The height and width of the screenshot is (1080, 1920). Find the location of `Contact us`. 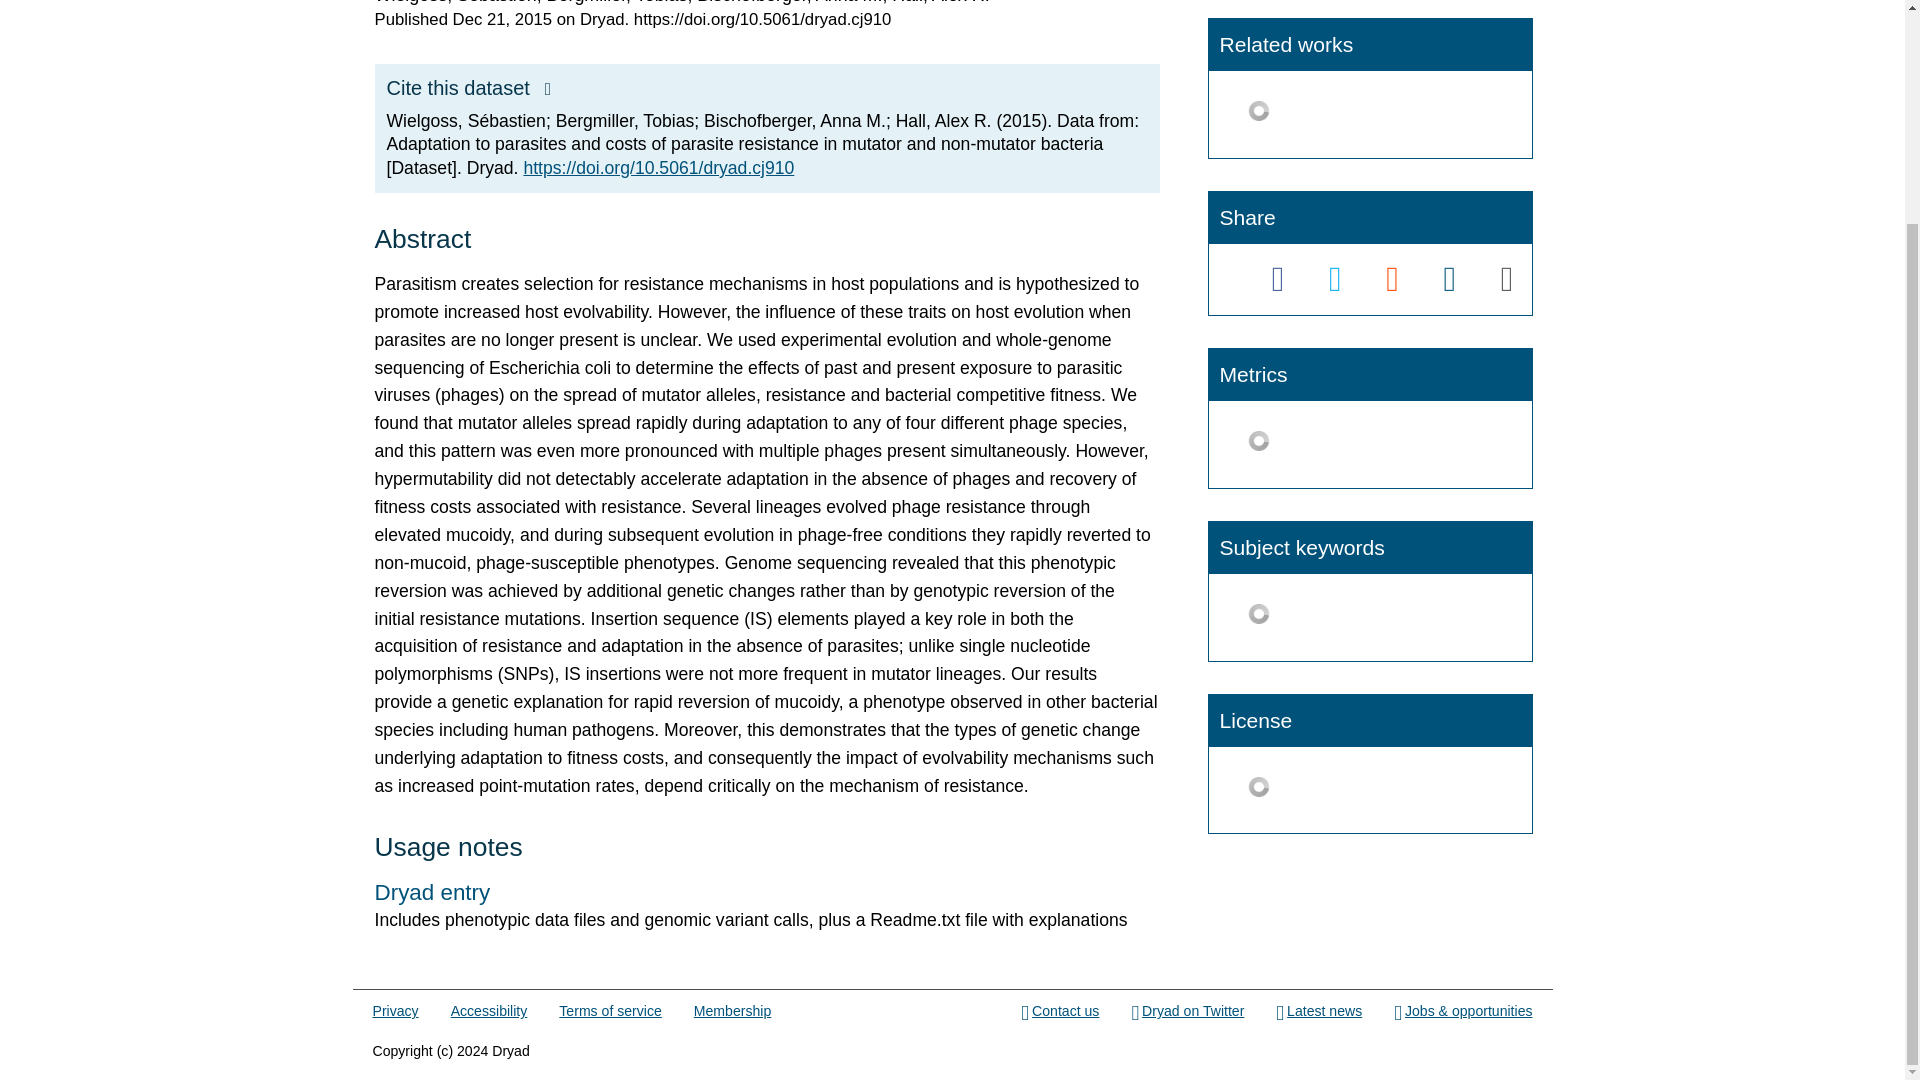

Contact us is located at coordinates (1060, 1012).